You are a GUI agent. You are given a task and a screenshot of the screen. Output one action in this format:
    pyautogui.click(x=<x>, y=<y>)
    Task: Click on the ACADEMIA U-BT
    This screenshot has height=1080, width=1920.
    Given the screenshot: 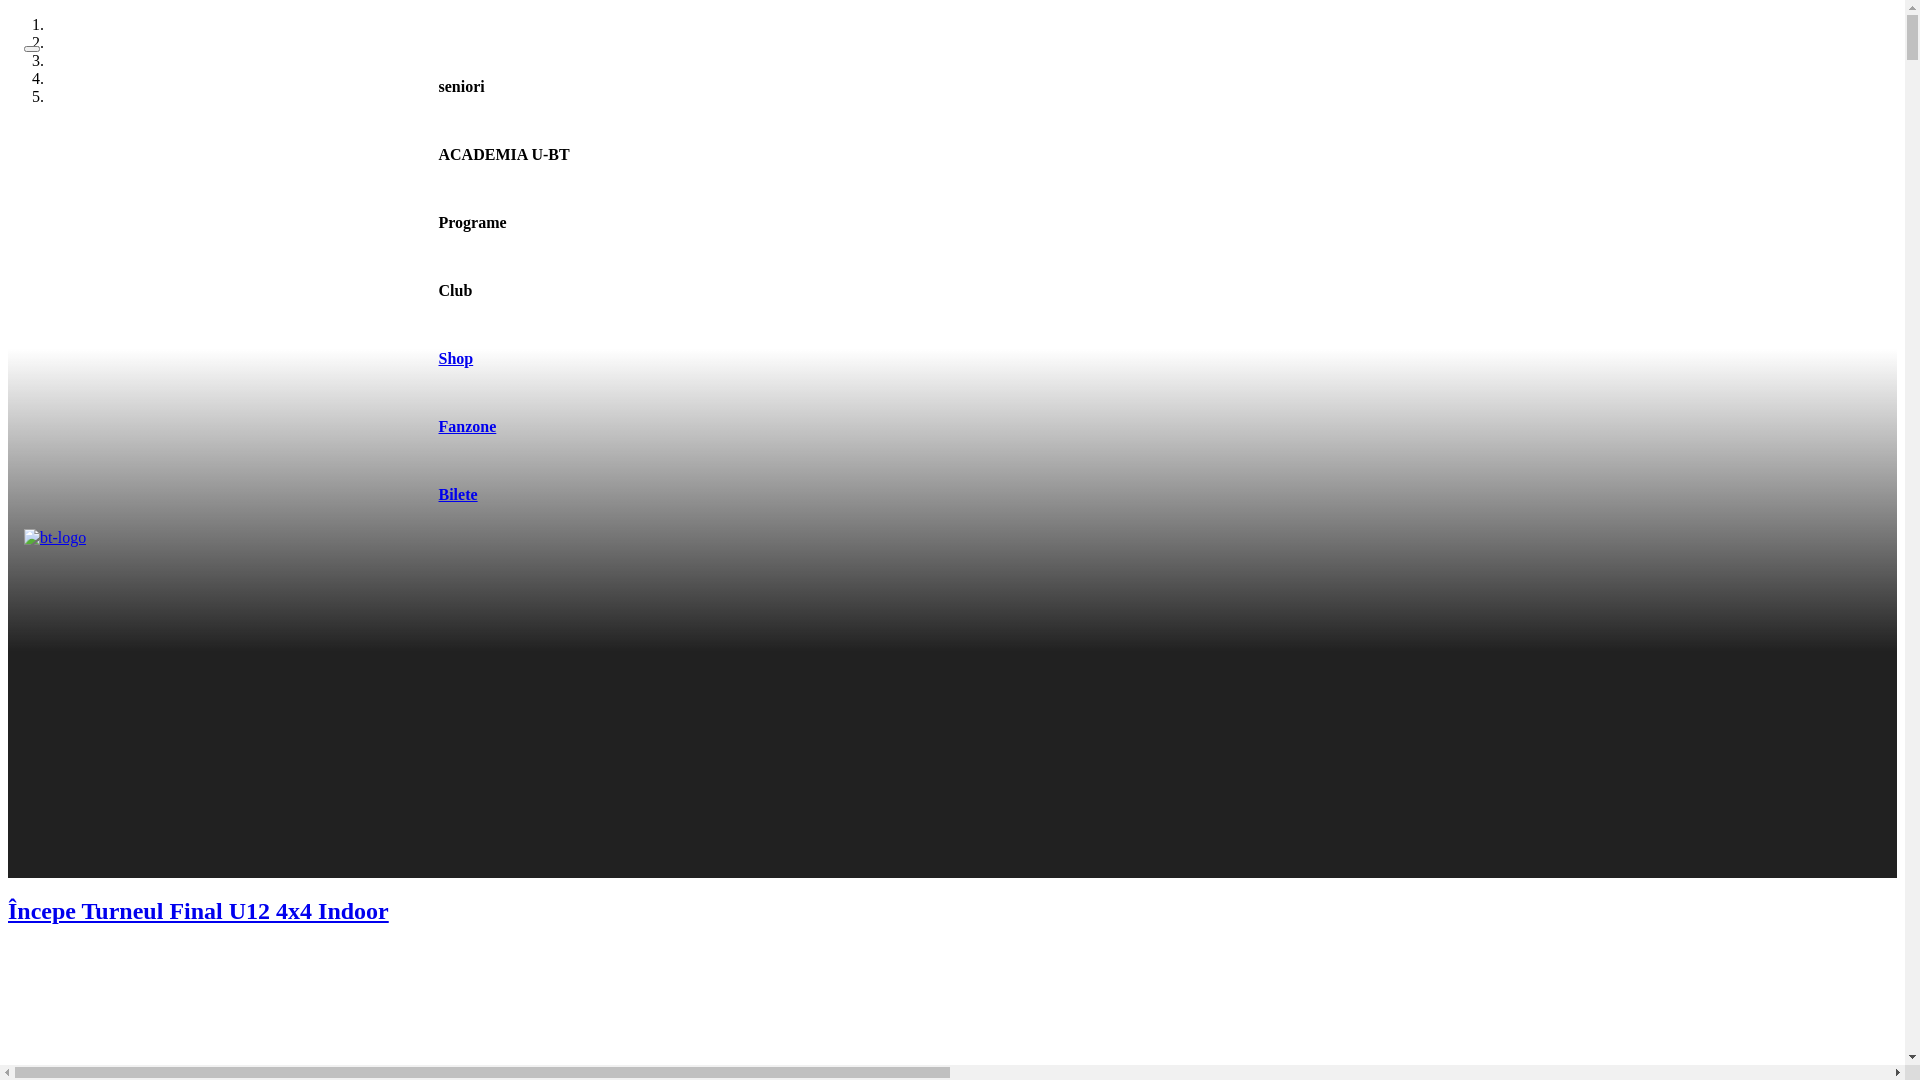 What is the action you would take?
    pyautogui.click(x=504, y=155)
    